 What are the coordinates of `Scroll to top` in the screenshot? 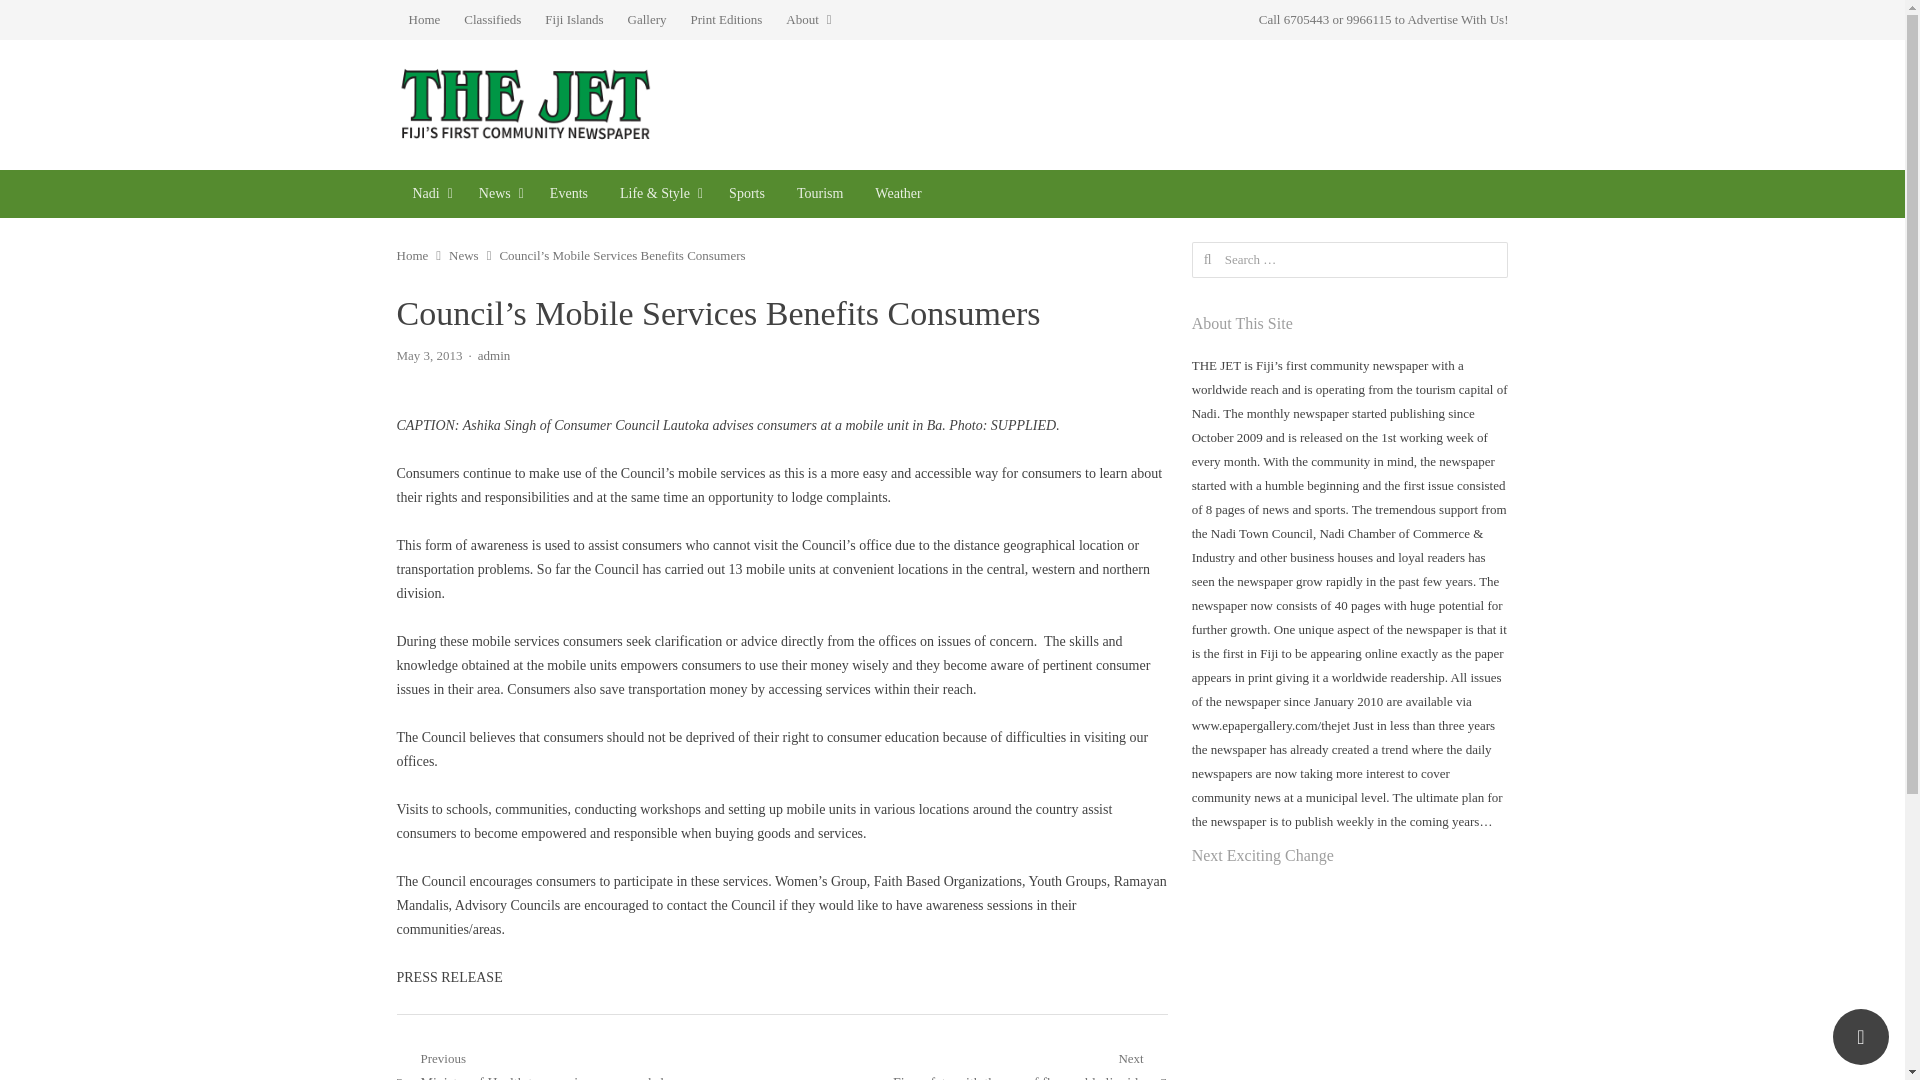 It's located at (1861, 1036).